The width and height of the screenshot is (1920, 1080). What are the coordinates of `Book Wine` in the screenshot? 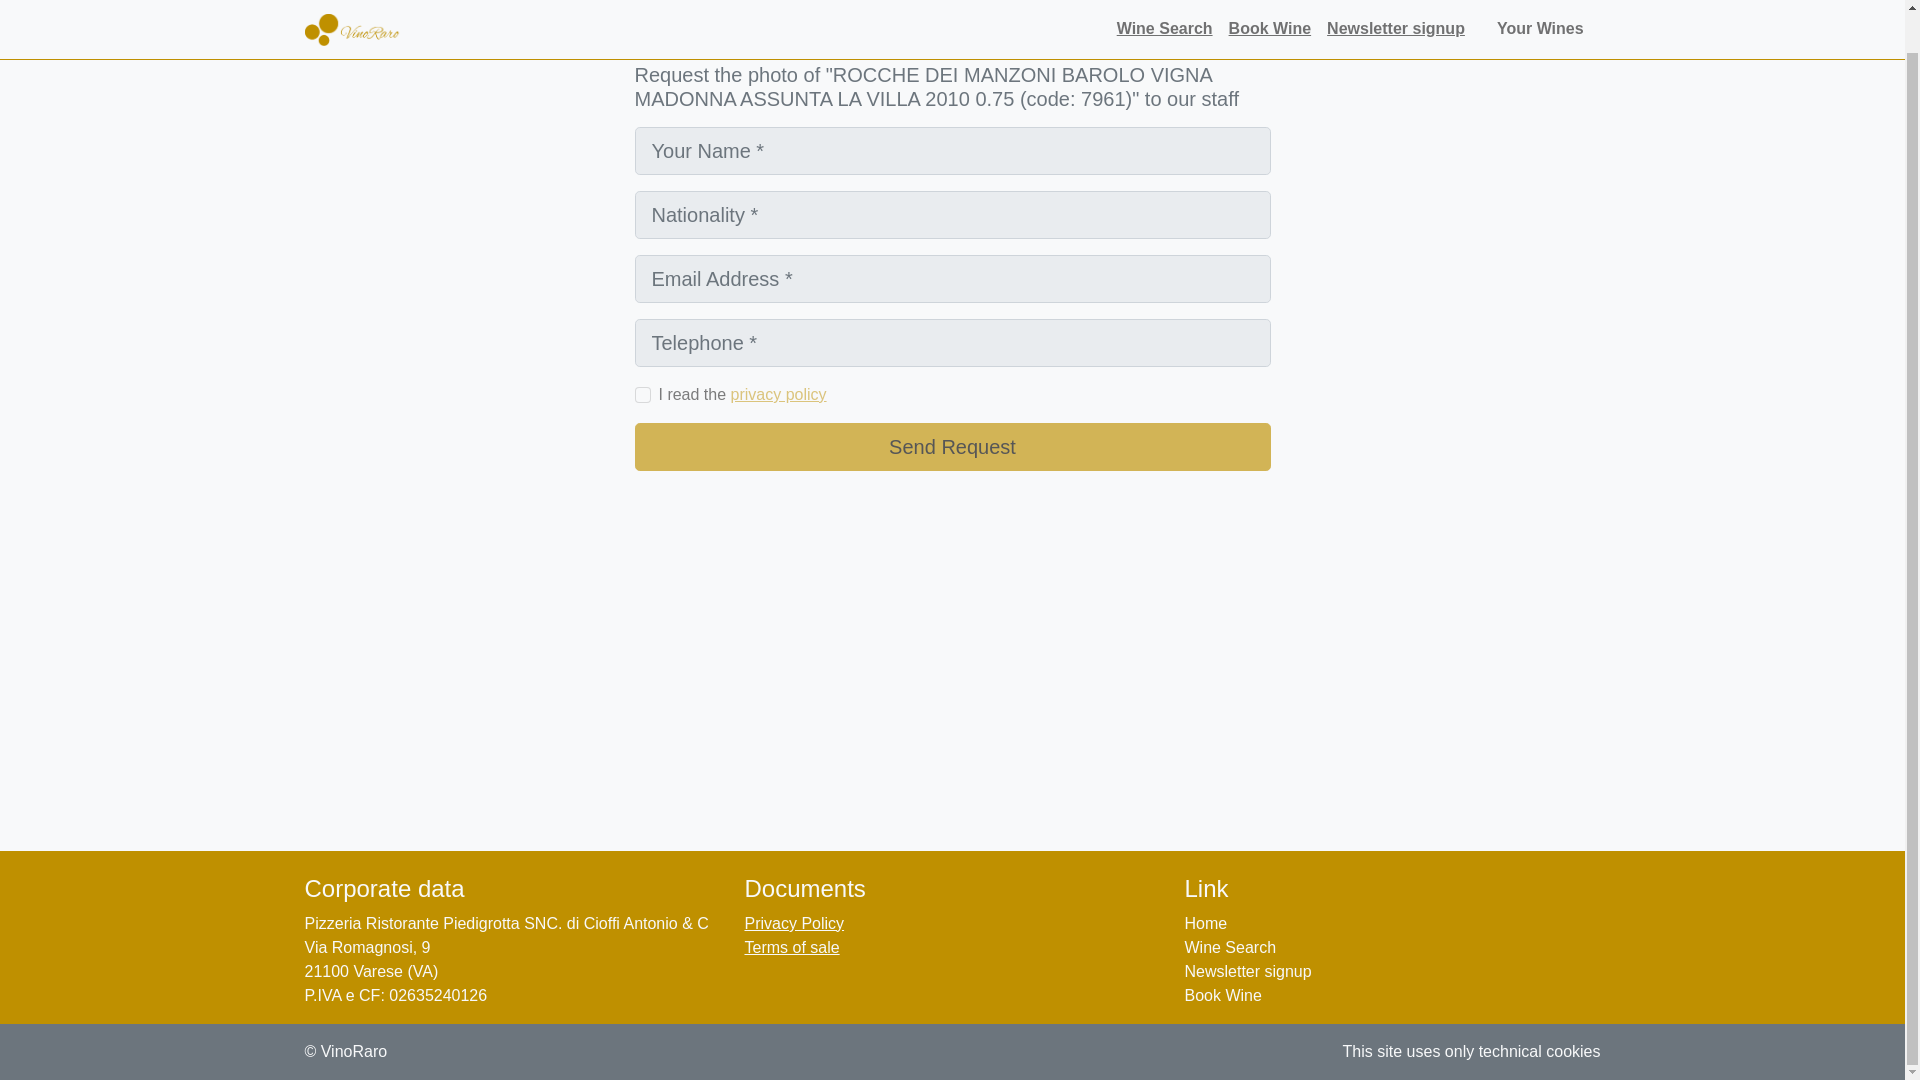 It's located at (1270, 4).